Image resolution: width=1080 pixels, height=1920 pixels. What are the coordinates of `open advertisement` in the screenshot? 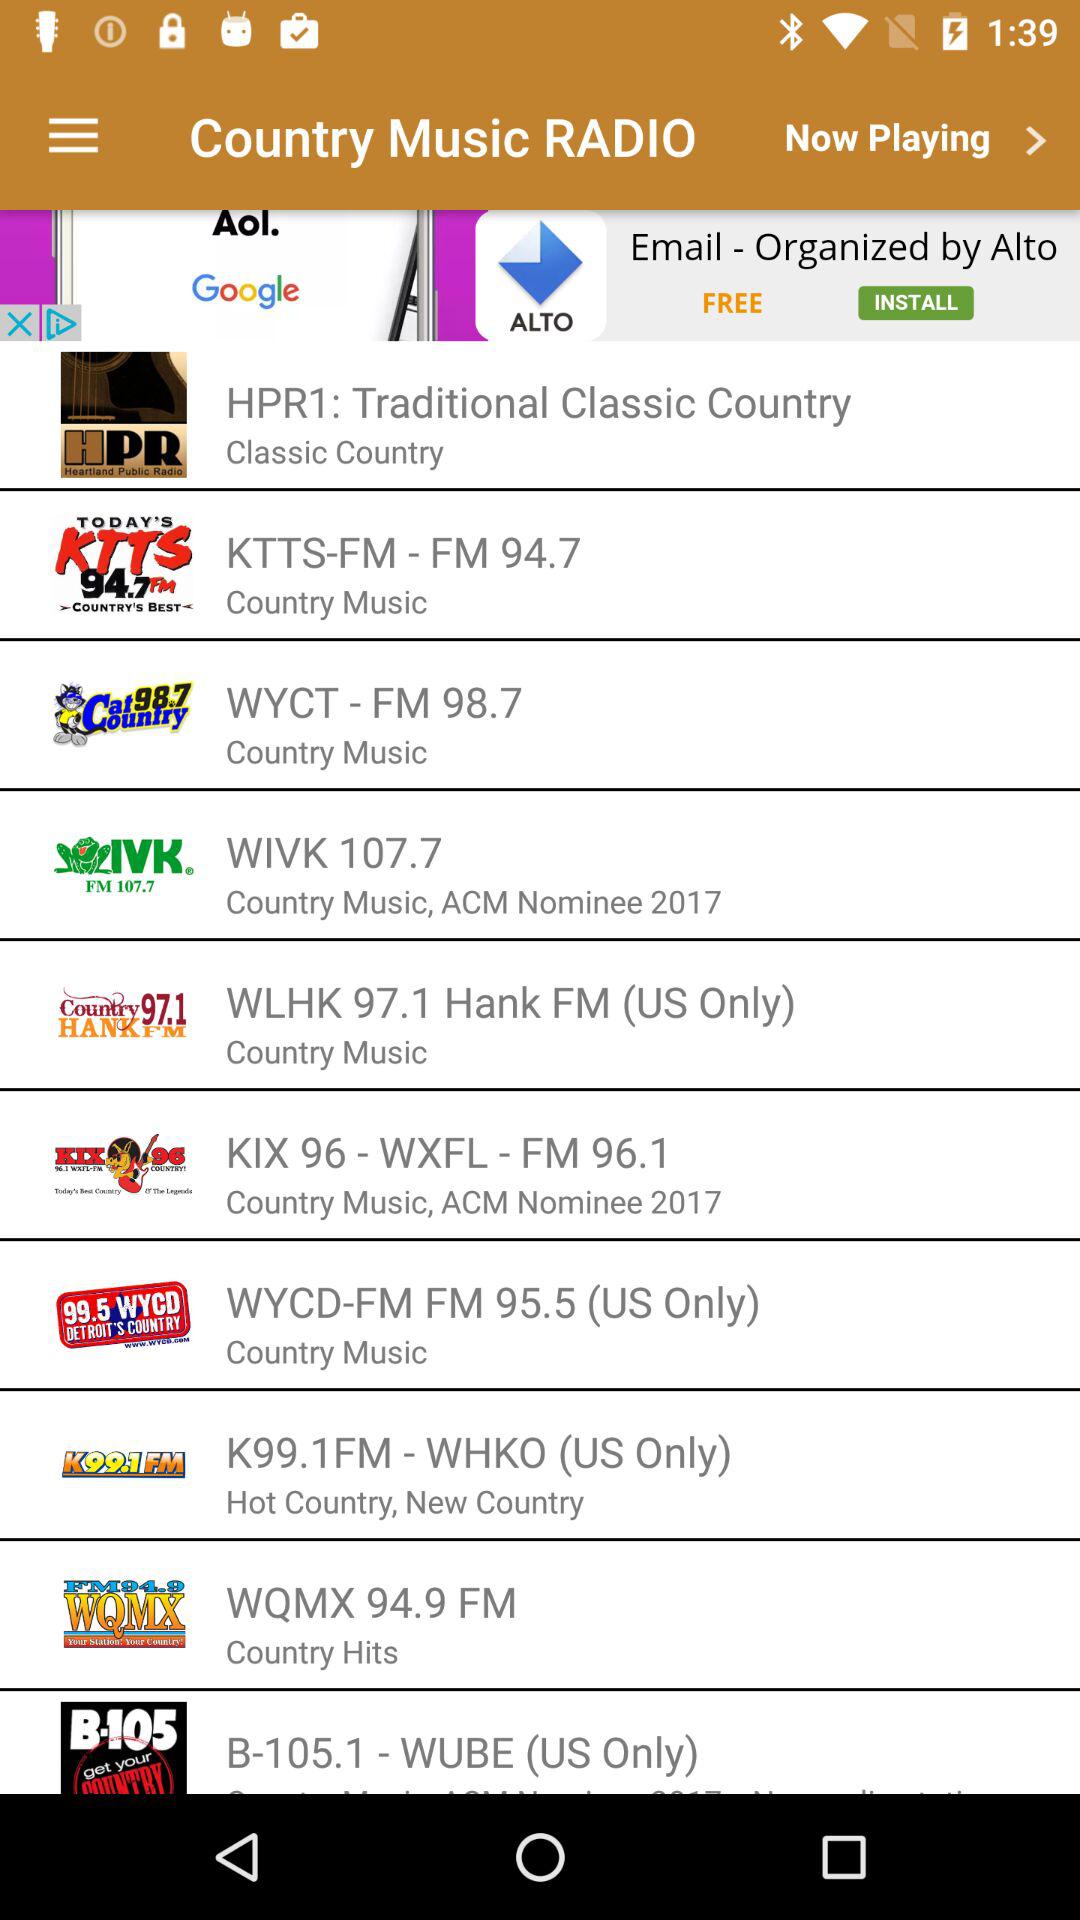 It's located at (540, 276).